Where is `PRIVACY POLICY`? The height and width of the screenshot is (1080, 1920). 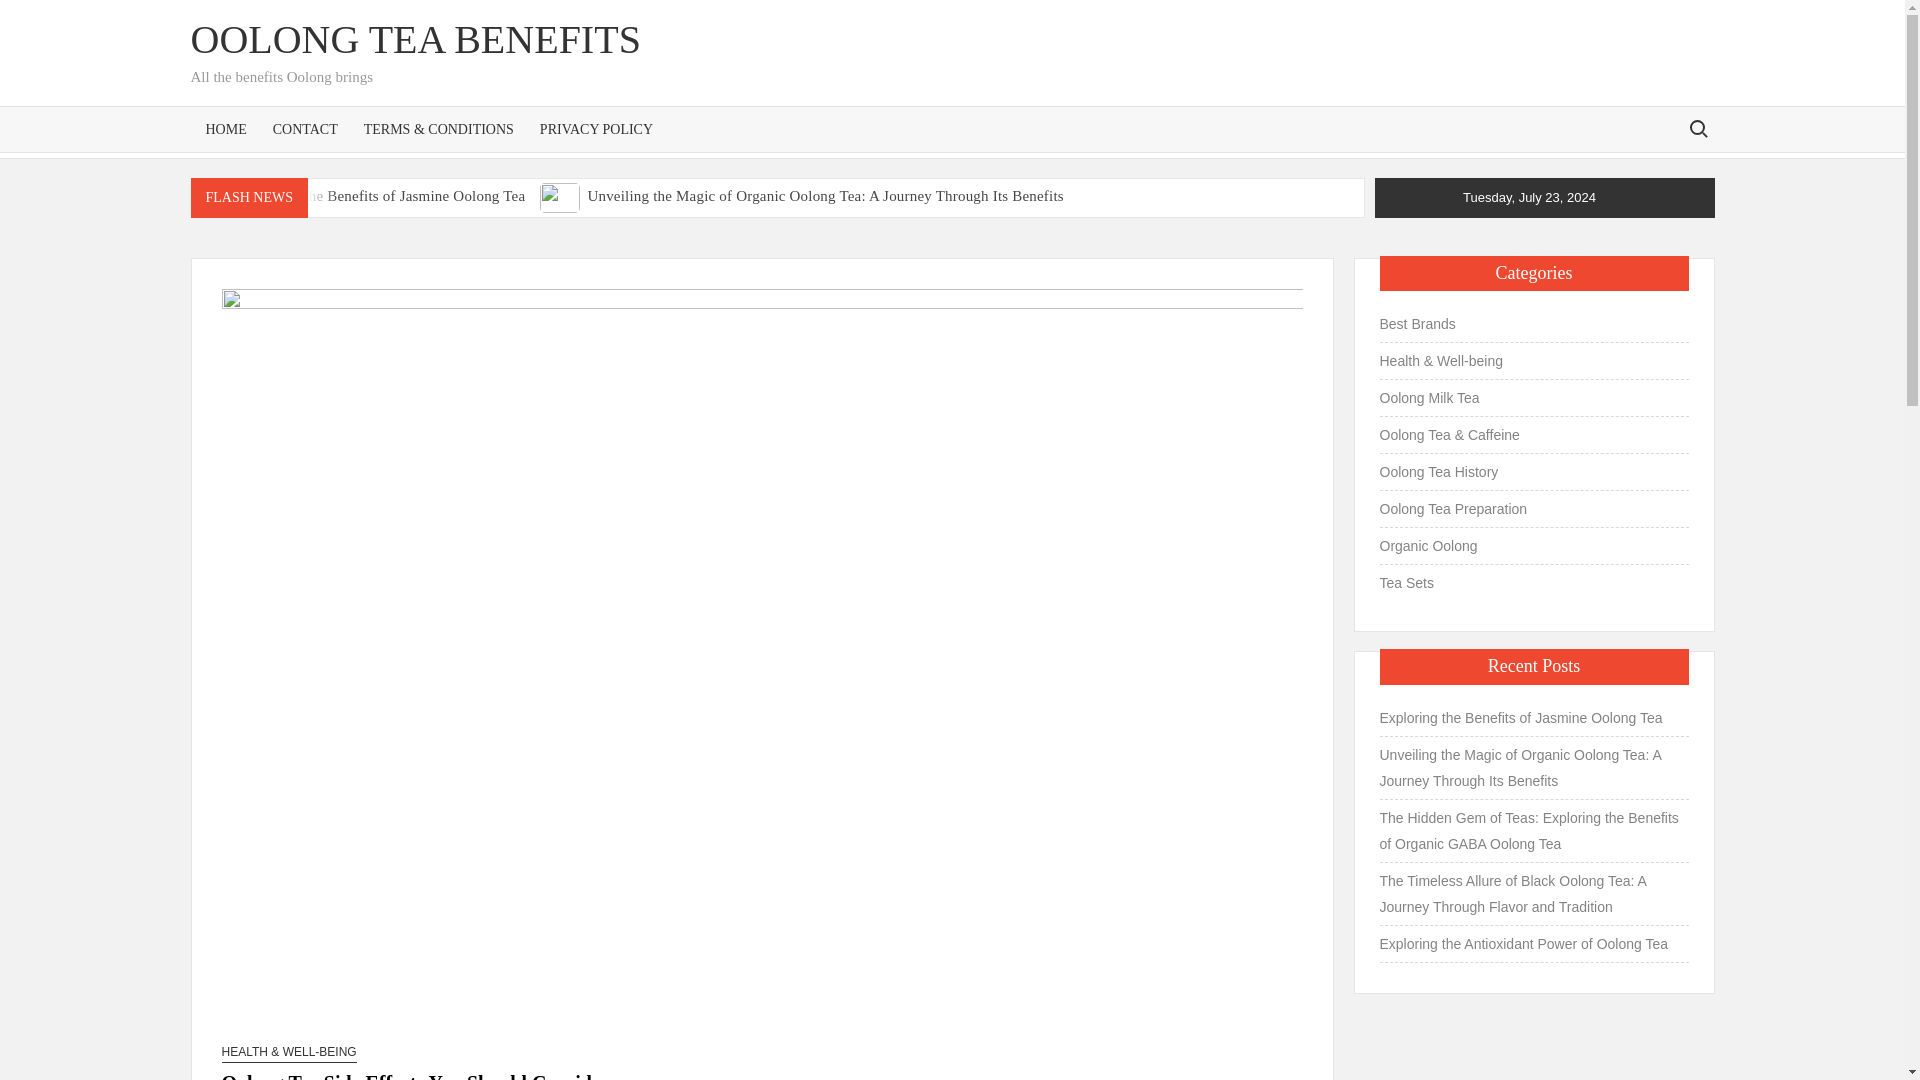
PRIVACY POLICY is located at coordinates (596, 128).